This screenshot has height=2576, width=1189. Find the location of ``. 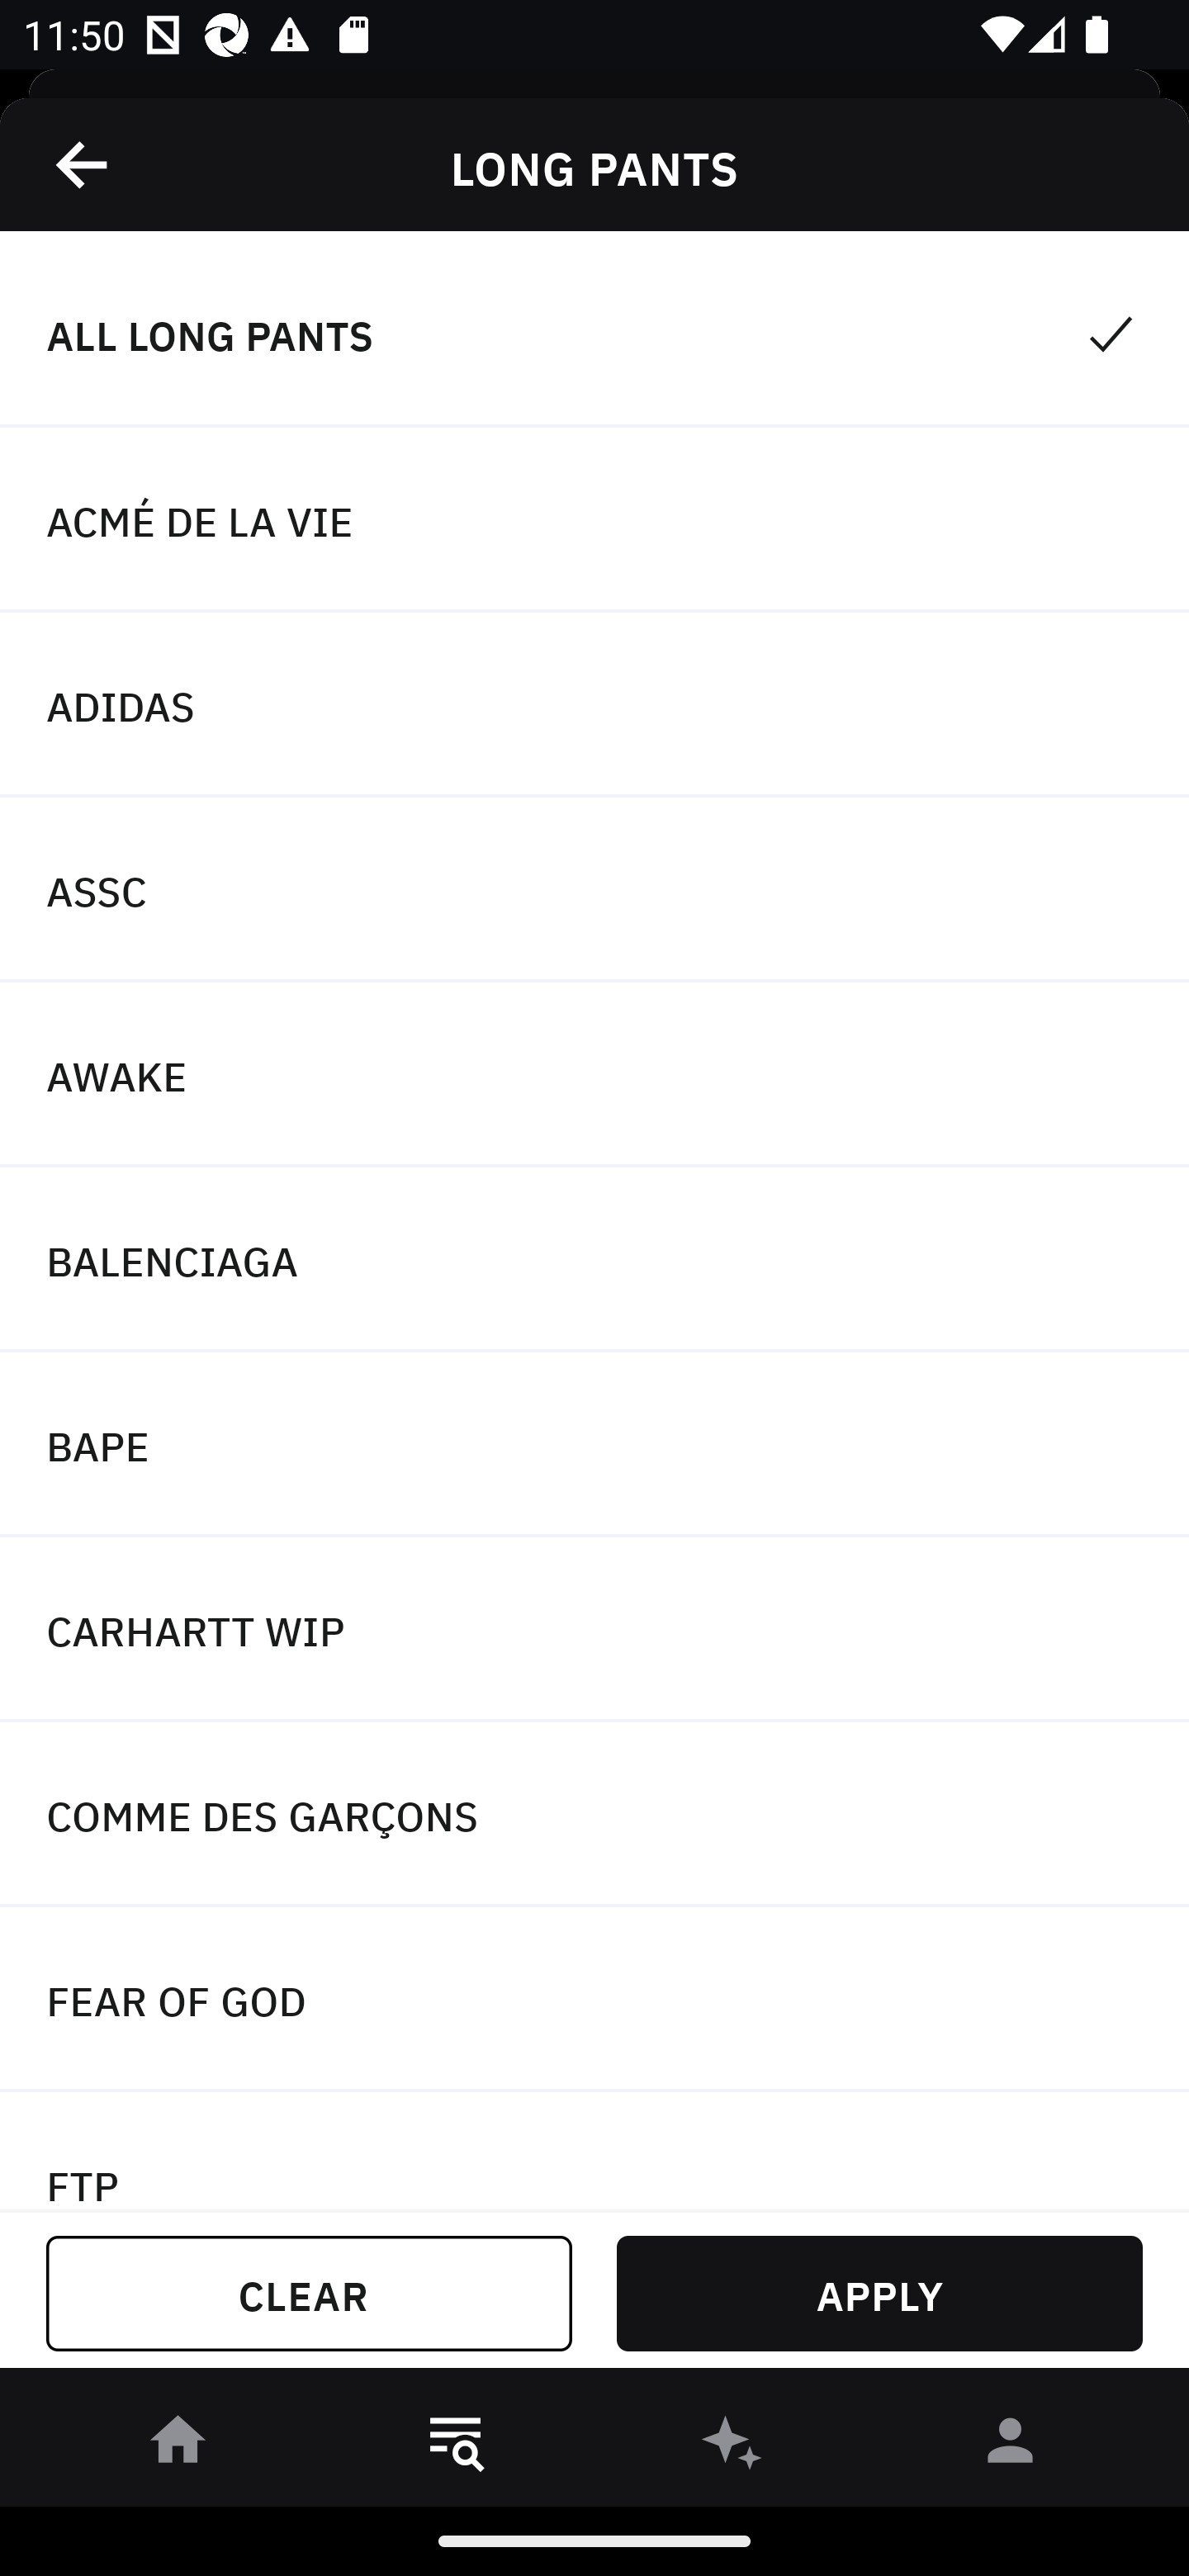

 is located at coordinates (83, 164).